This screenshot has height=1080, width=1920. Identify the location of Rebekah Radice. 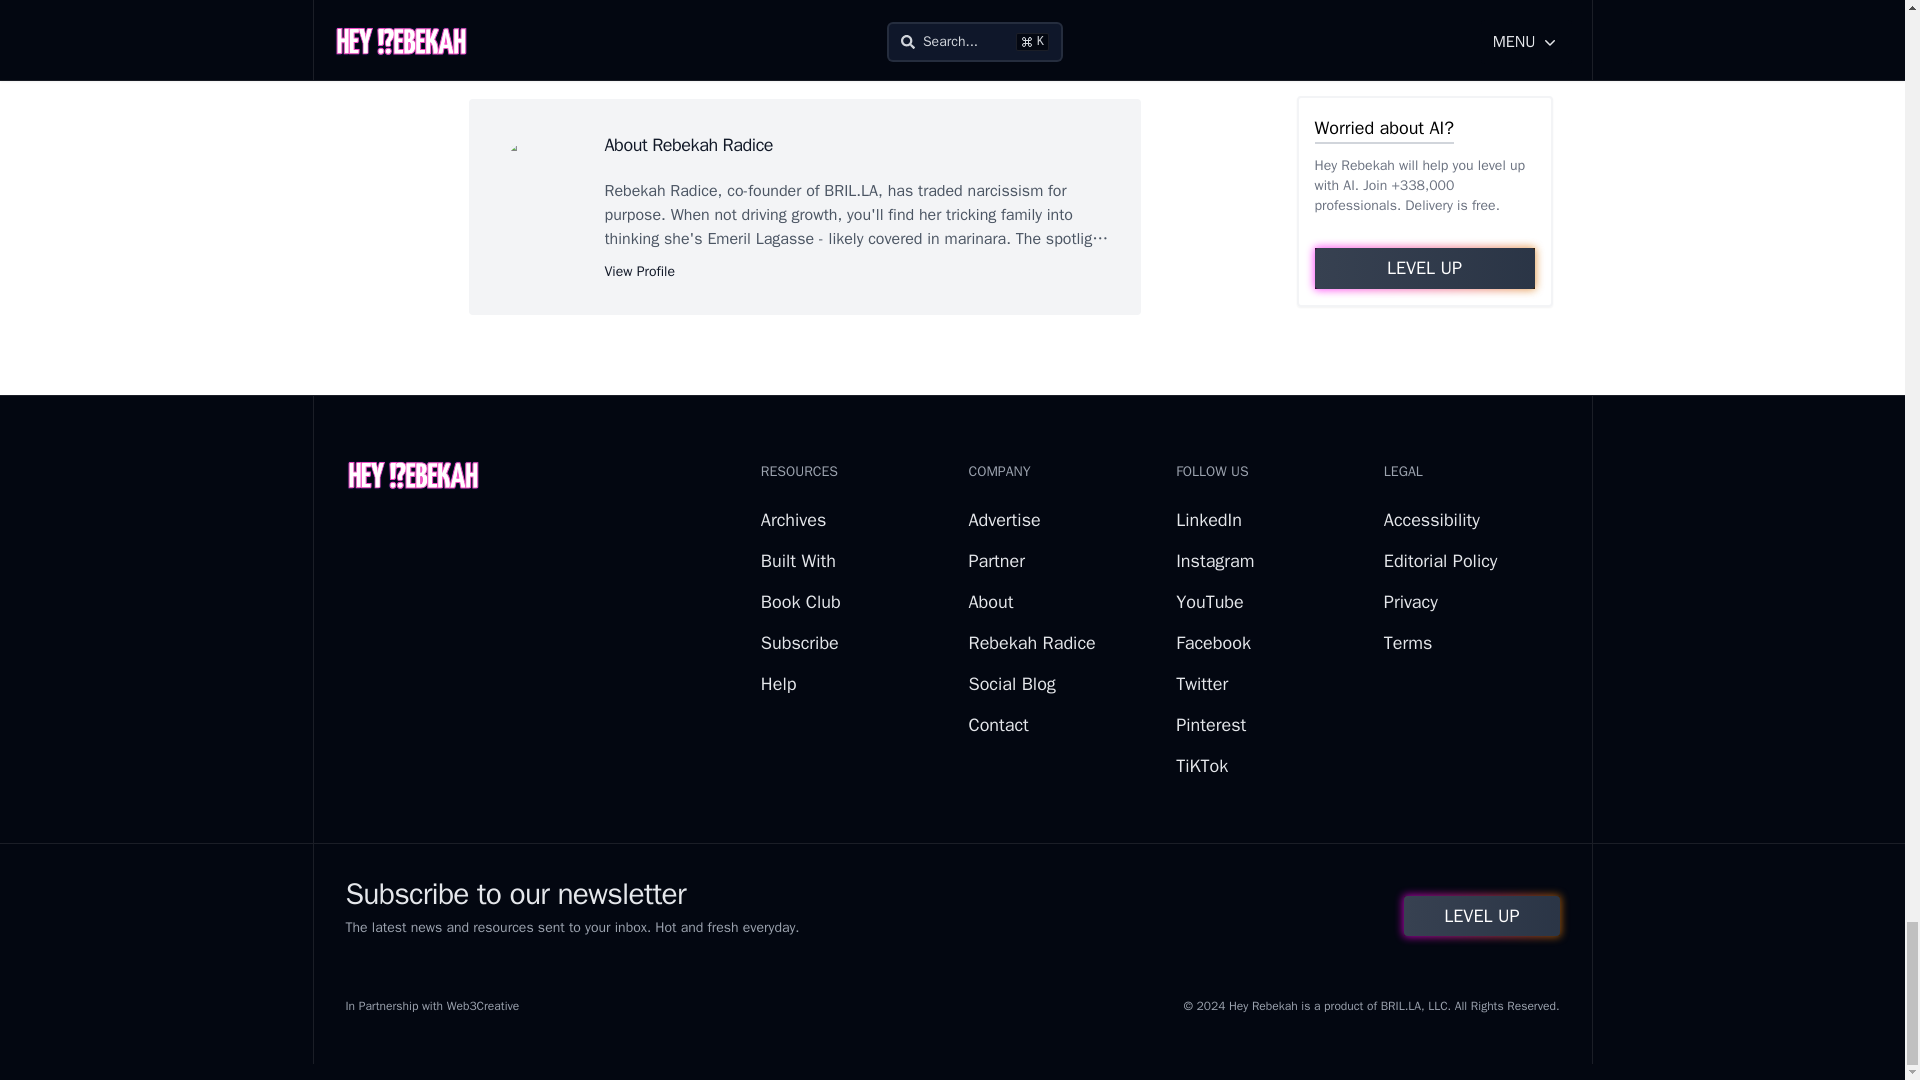
(1030, 642).